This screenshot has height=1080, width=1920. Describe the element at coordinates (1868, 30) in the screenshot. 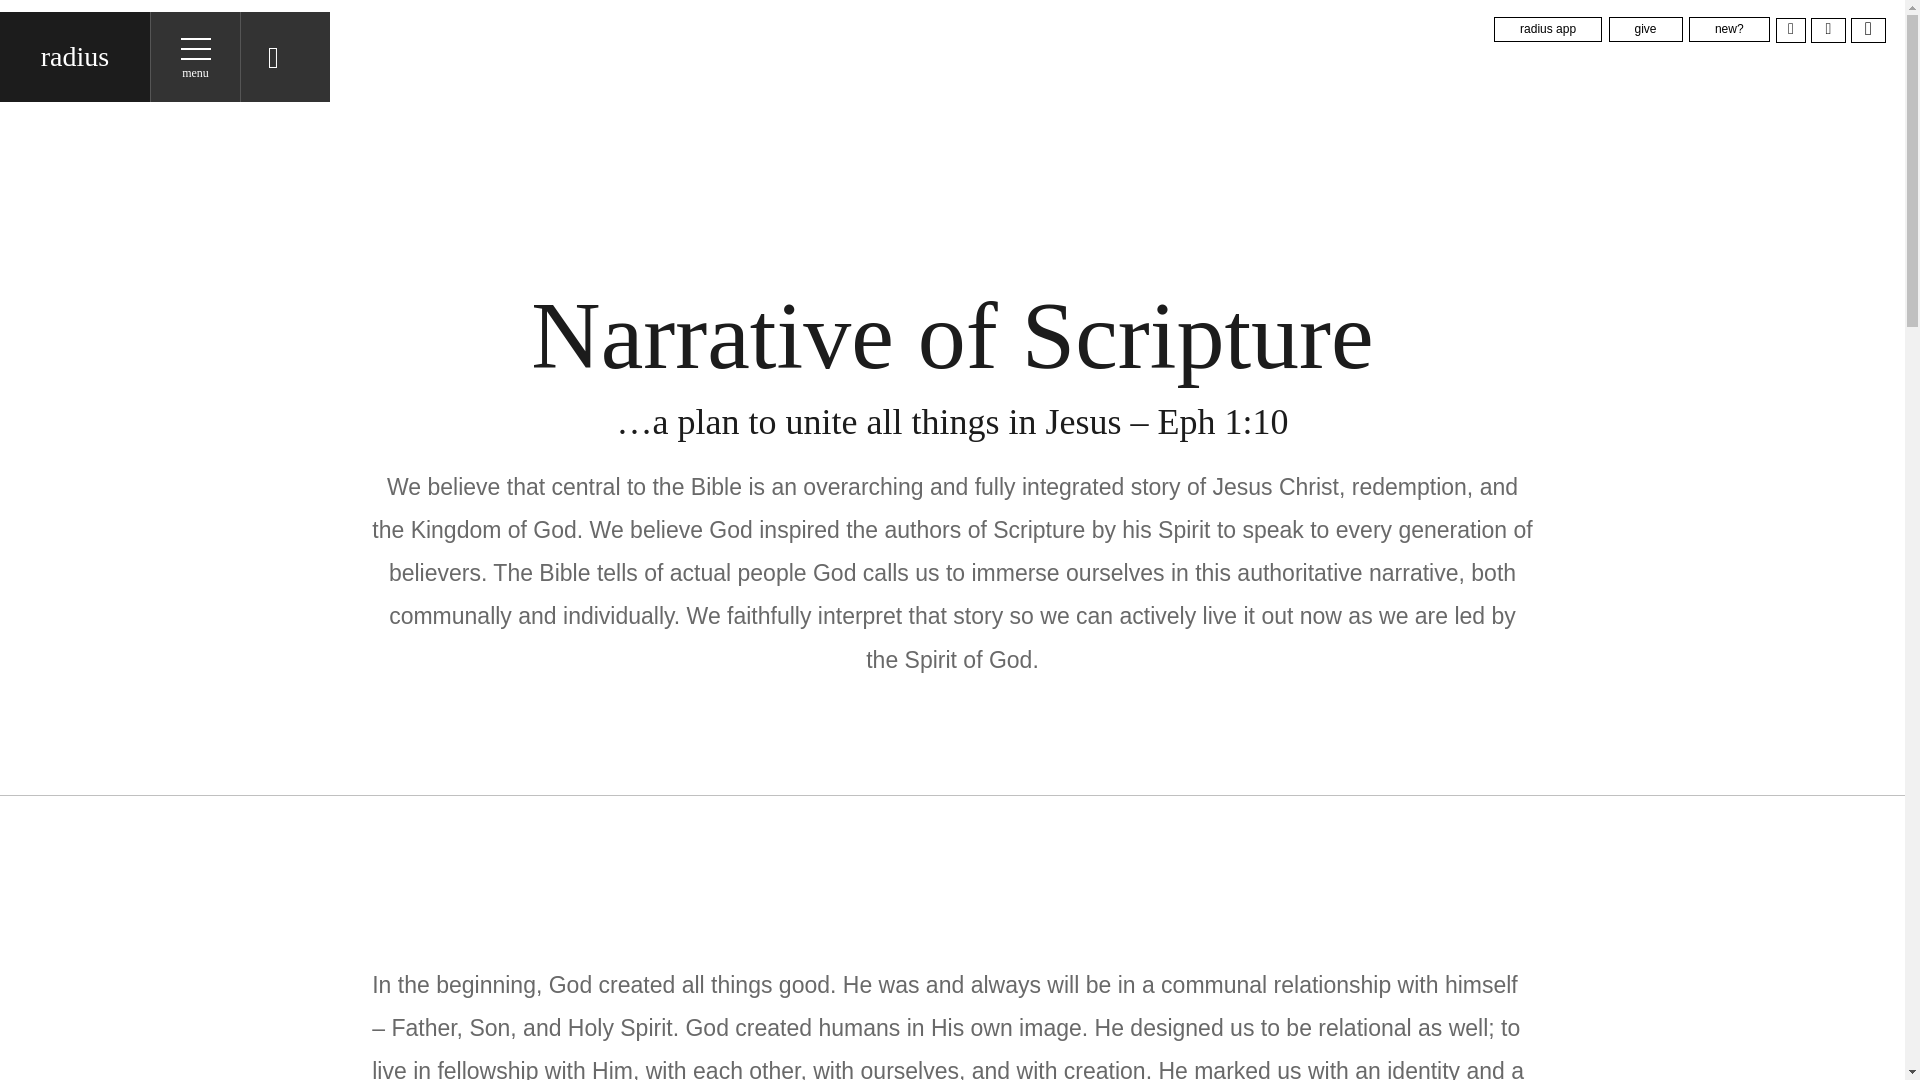

I see `Twitter` at that location.